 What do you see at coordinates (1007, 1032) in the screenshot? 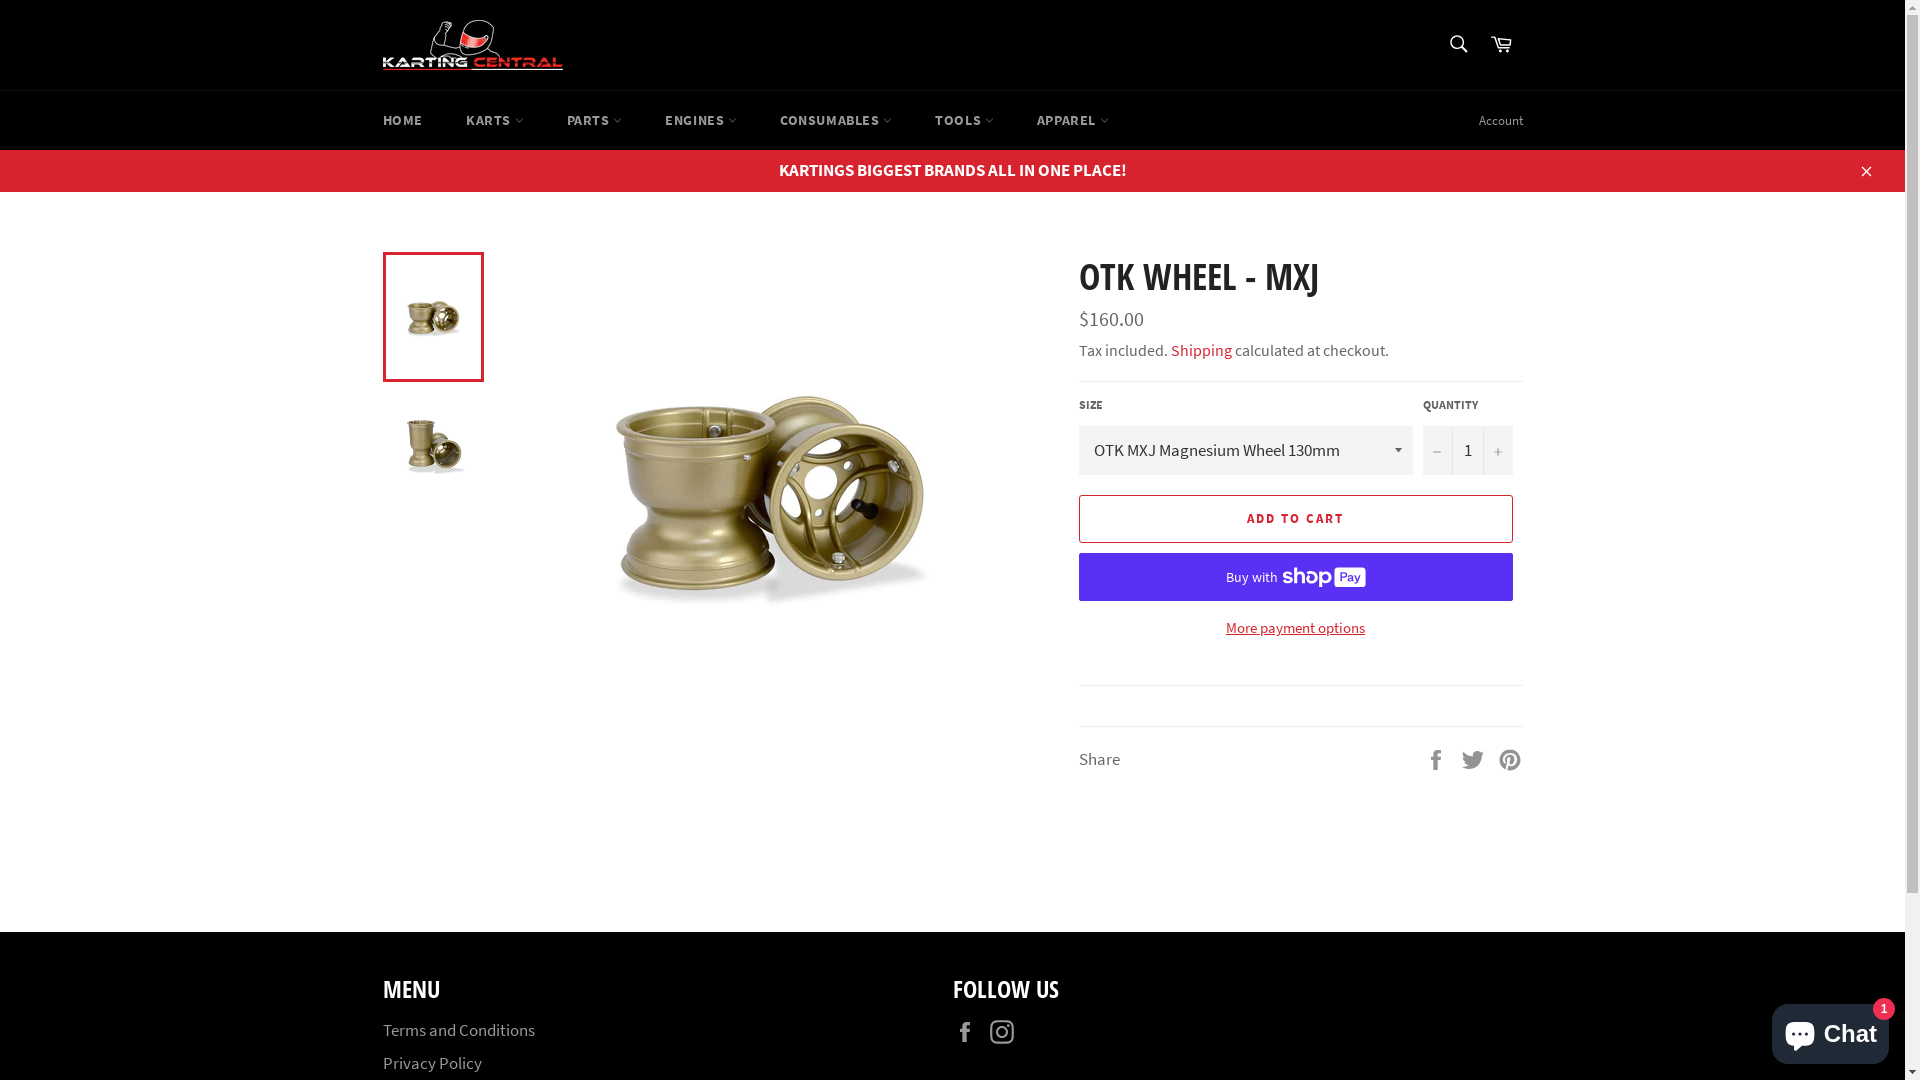
I see `Instagram` at bounding box center [1007, 1032].